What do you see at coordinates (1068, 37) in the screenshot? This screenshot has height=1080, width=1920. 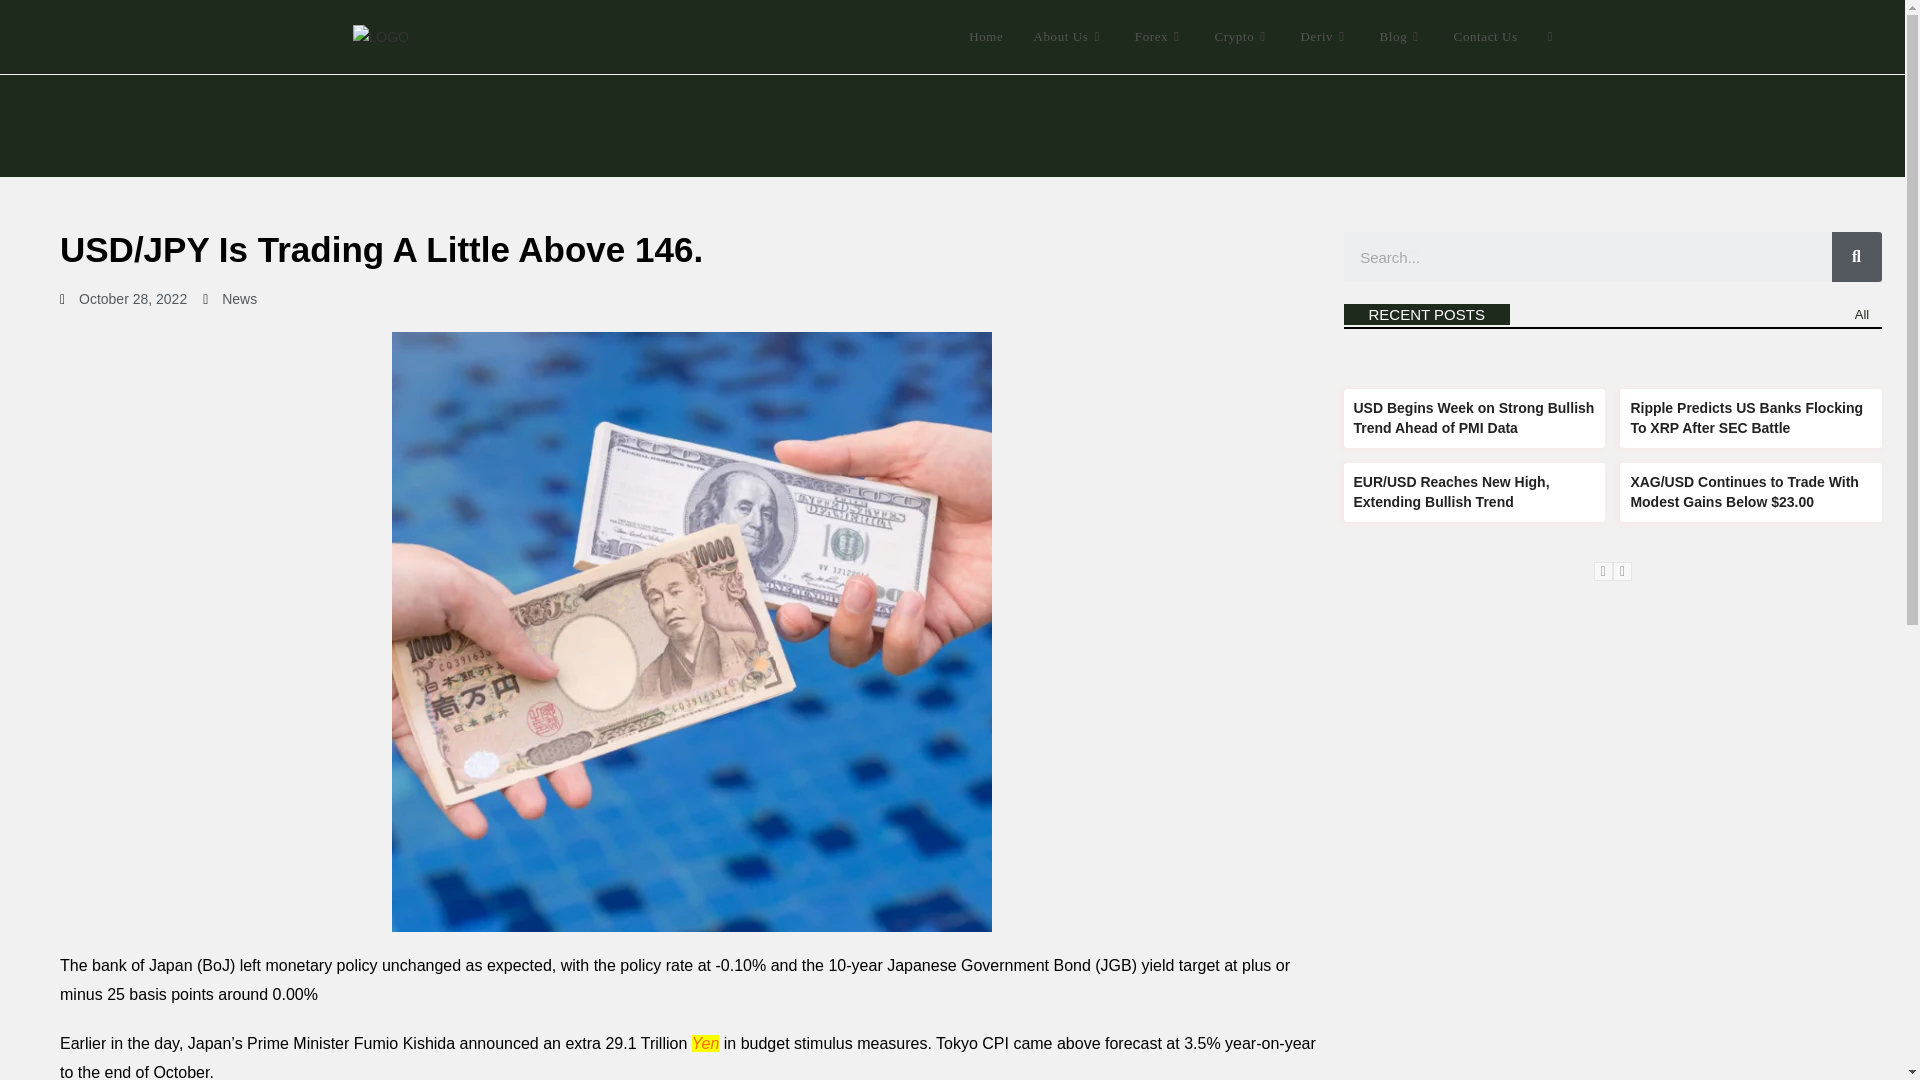 I see `About Us` at bounding box center [1068, 37].